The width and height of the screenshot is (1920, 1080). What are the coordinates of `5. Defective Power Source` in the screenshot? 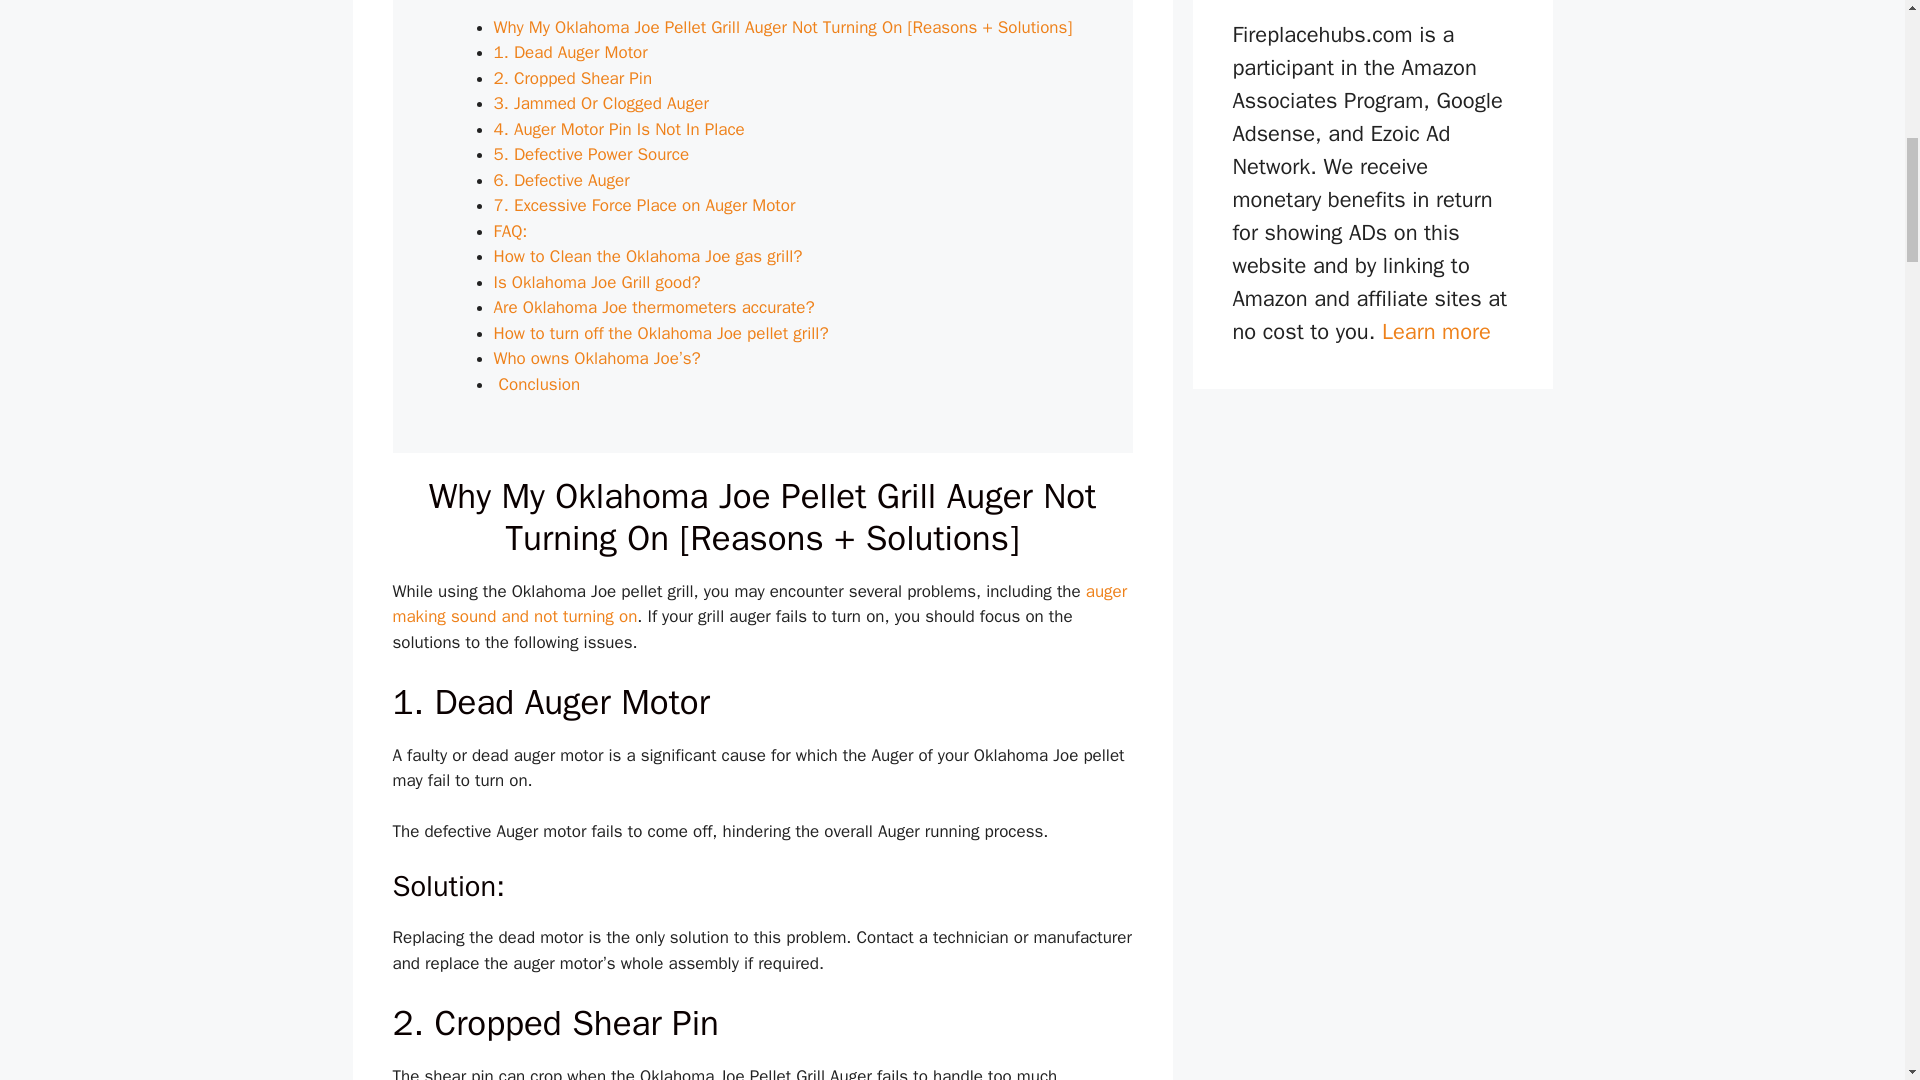 It's located at (591, 154).